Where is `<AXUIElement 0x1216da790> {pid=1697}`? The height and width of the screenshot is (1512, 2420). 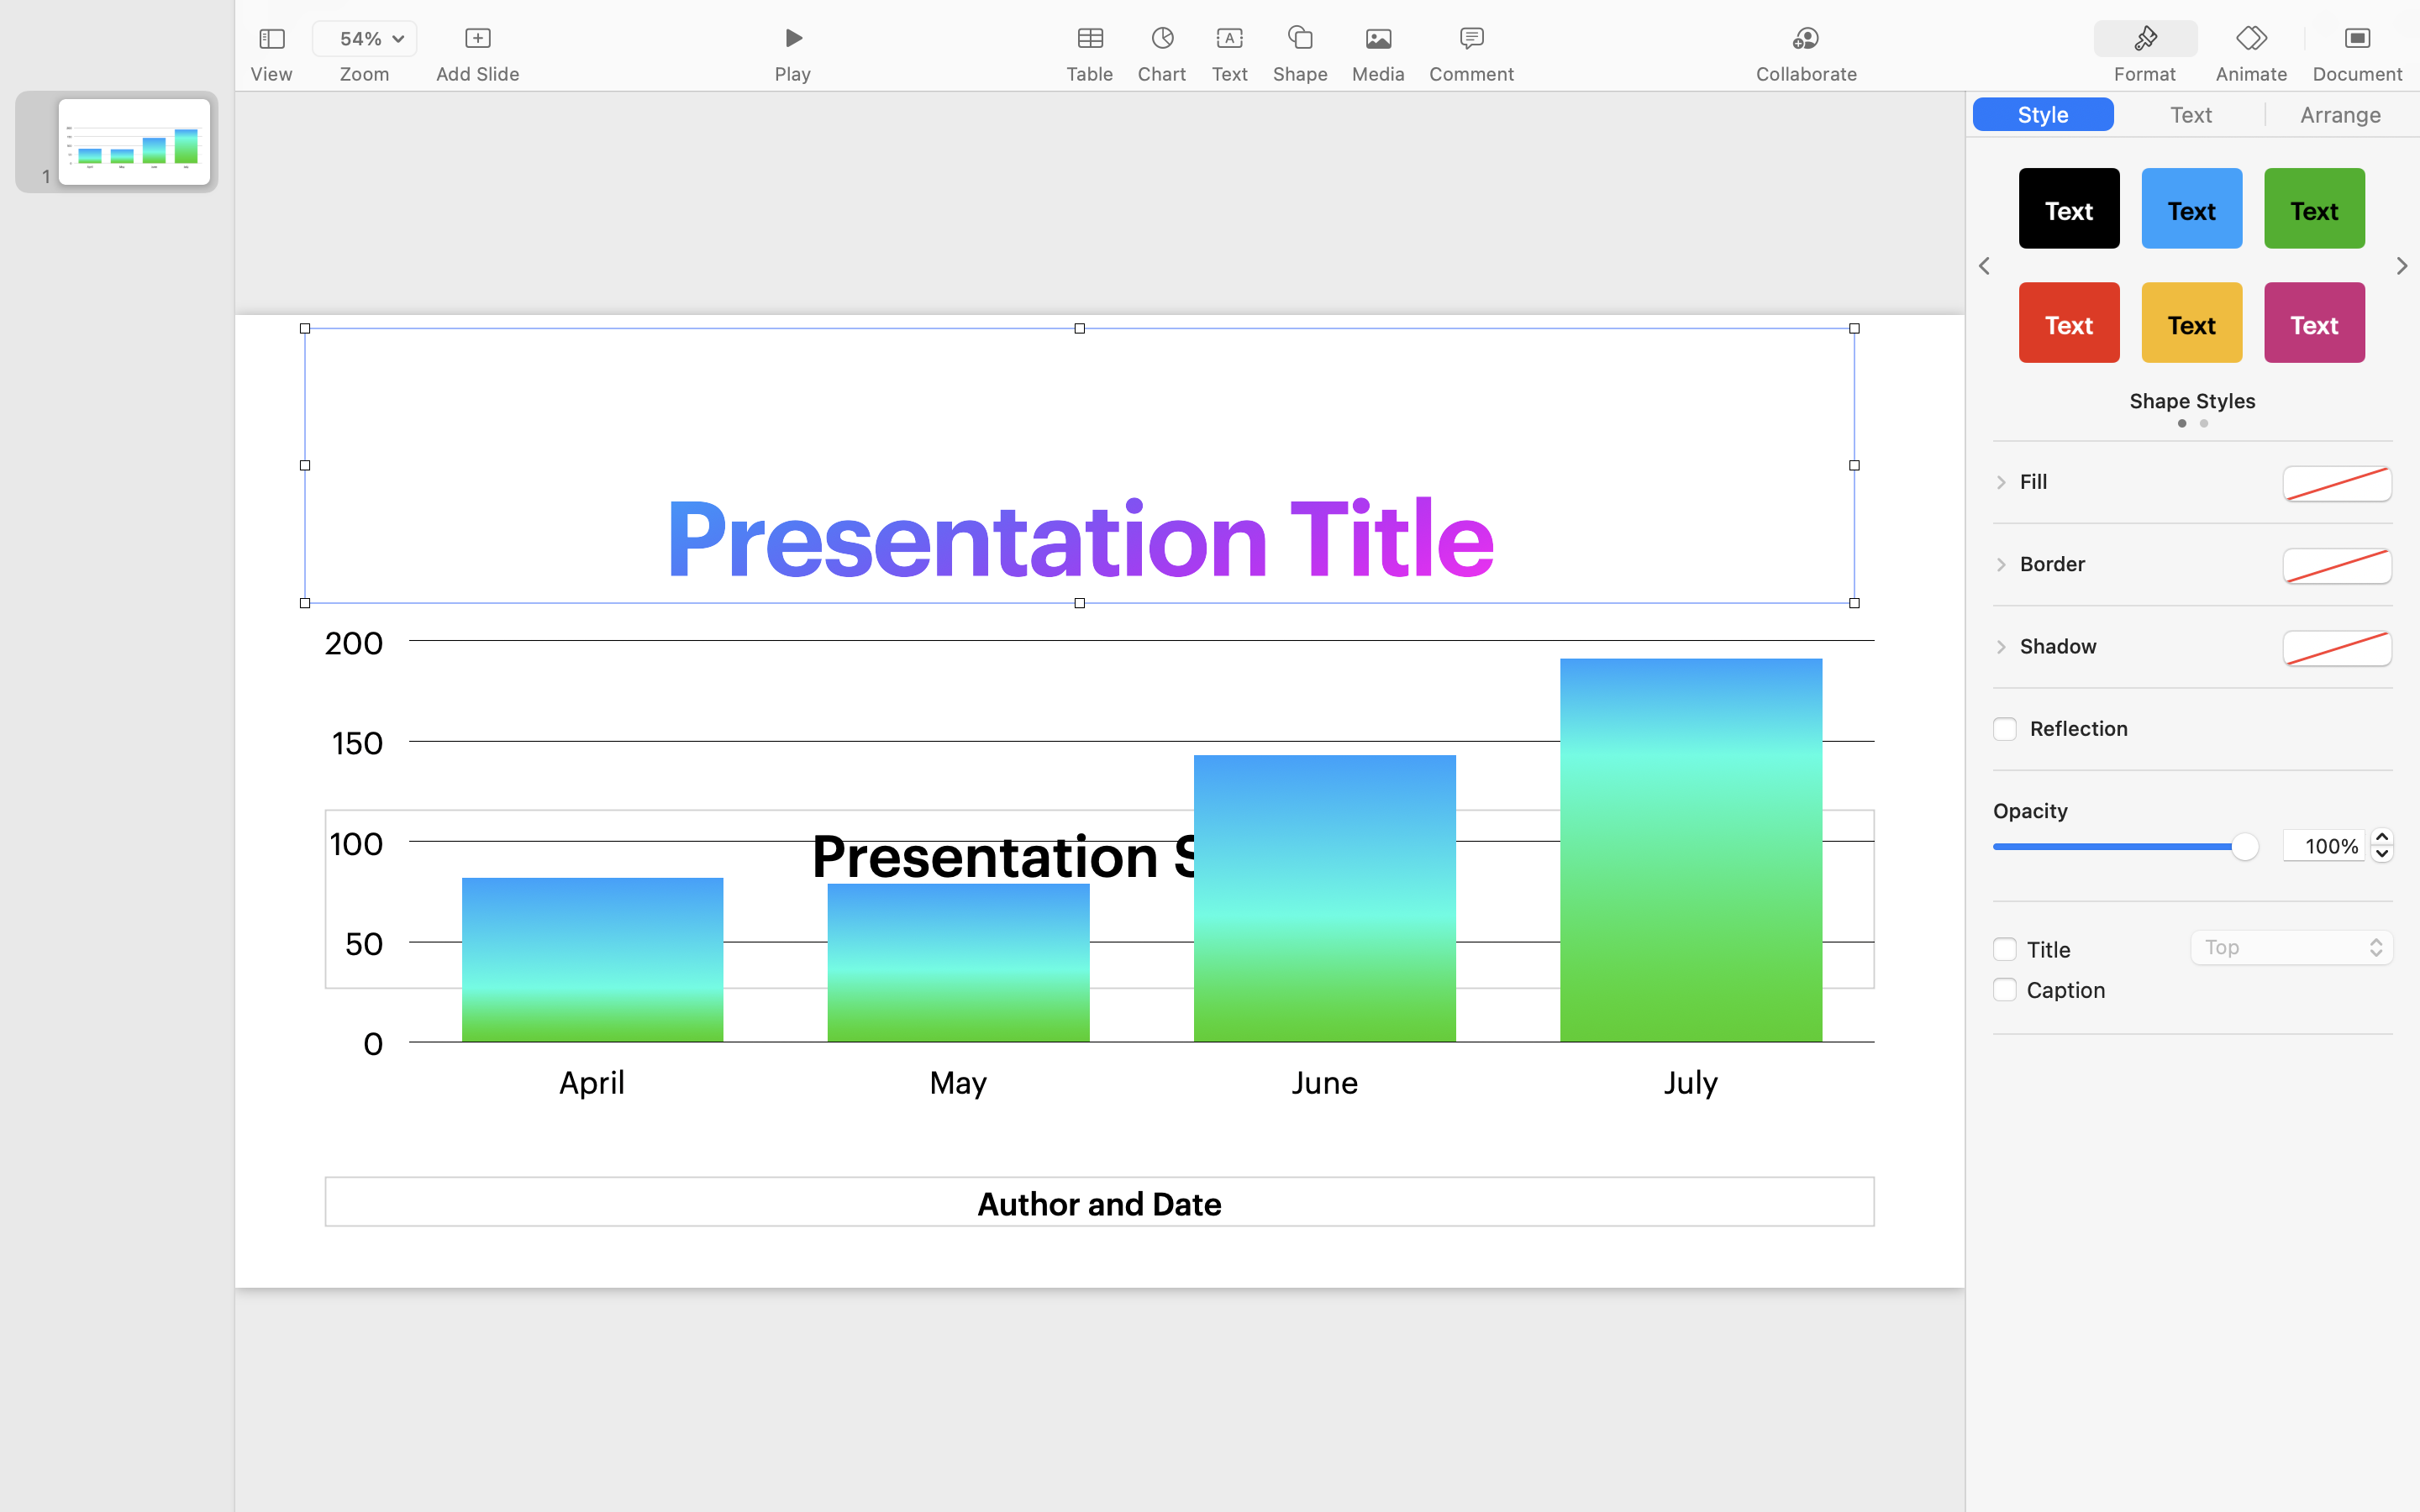
<AXUIElement 0x1216da790> {pid=1697} is located at coordinates (2193, 114).